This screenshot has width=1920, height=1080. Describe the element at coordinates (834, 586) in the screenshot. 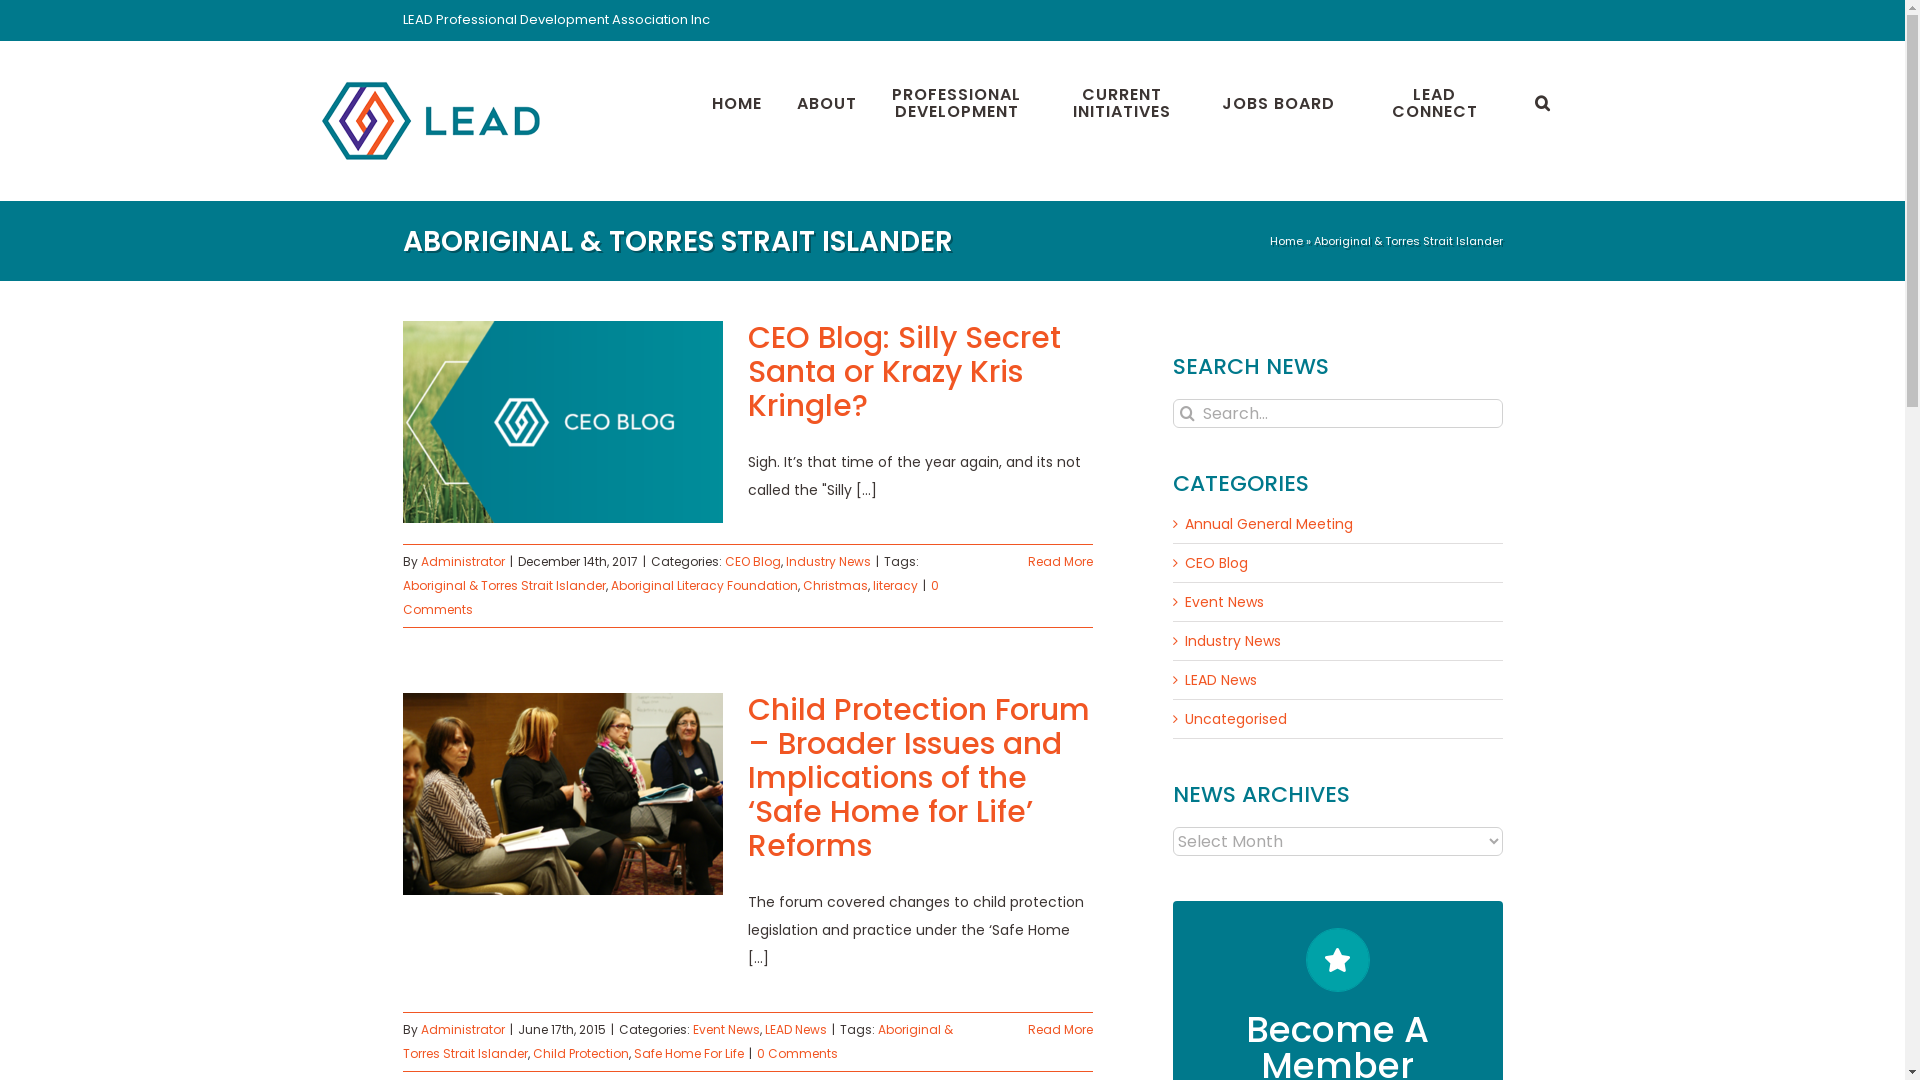

I see `Christmas` at that location.